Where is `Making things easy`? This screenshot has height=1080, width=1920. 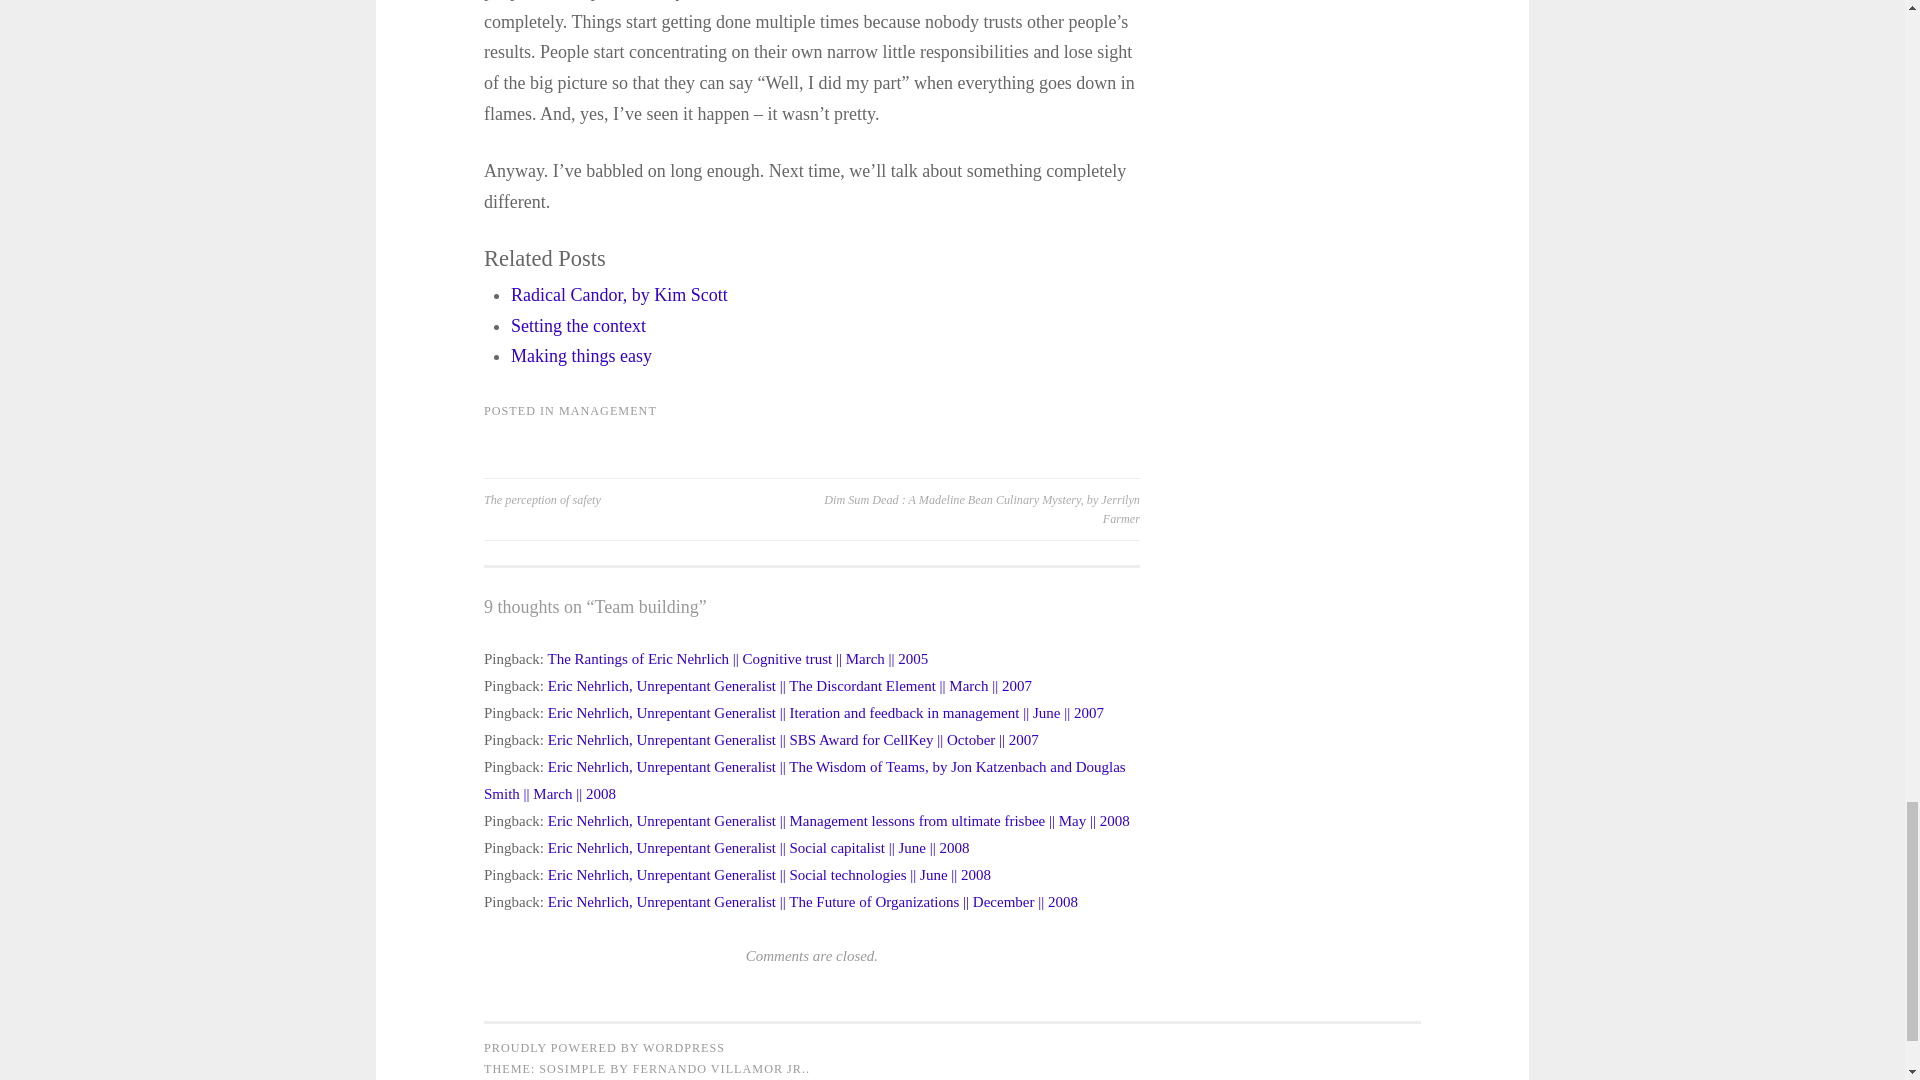 Making things easy is located at coordinates (581, 356).